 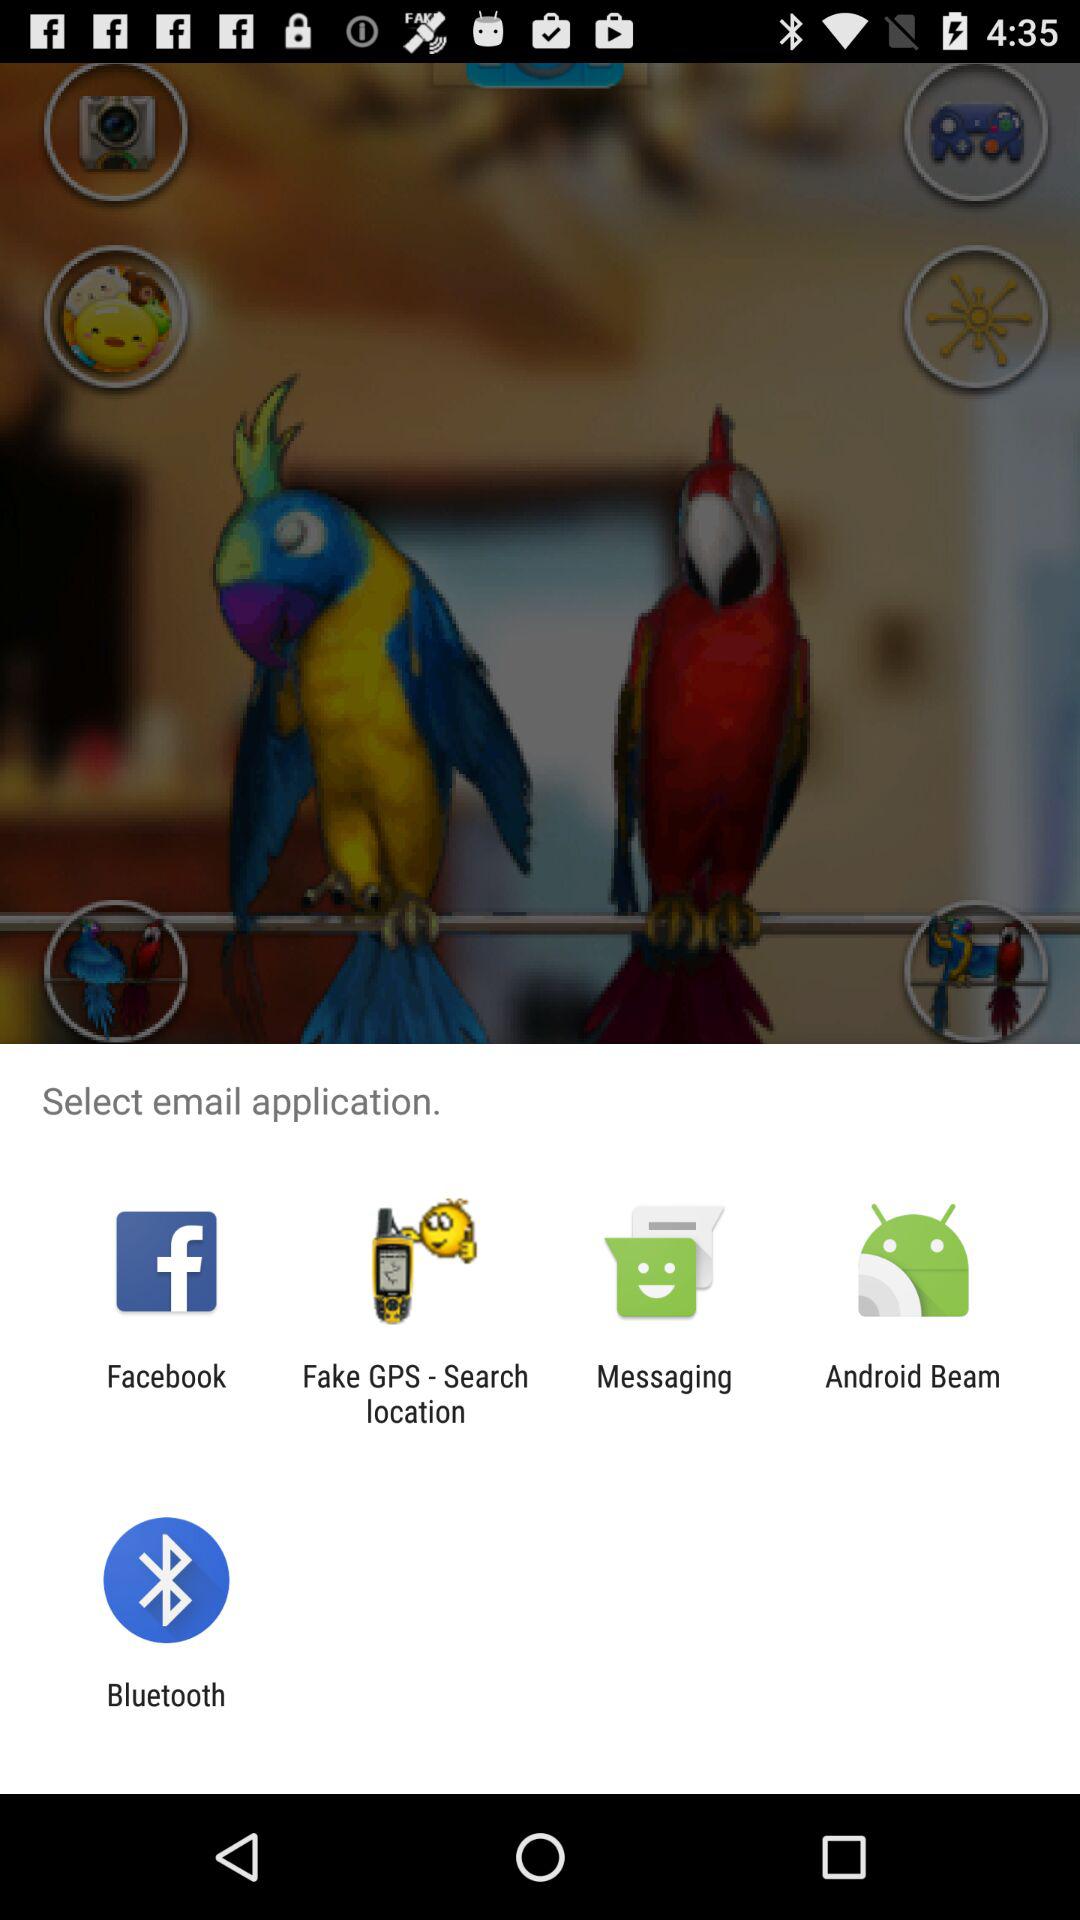 I want to click on swipe until the bluetooth item, so click(x=166, y=1712).